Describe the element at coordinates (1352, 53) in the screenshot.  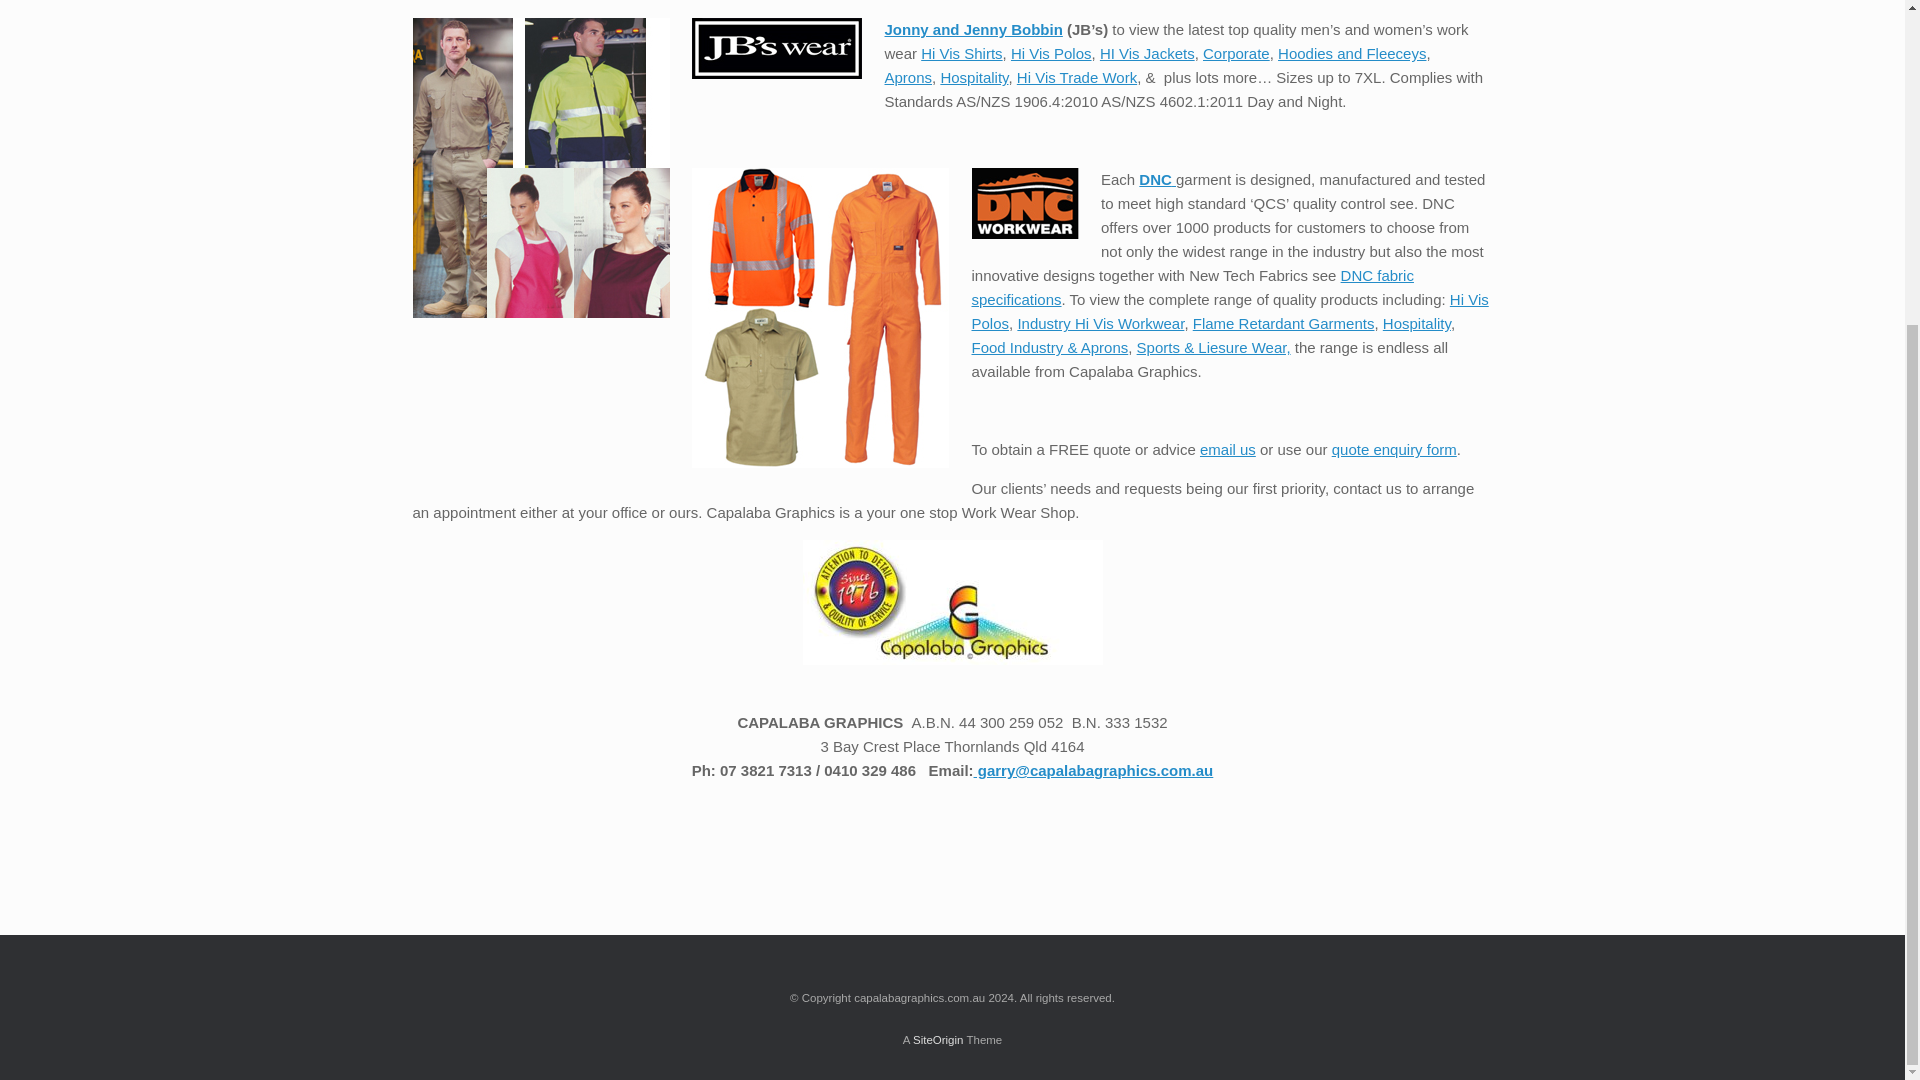
I see `Hoodies and Fleeceys` at that location.